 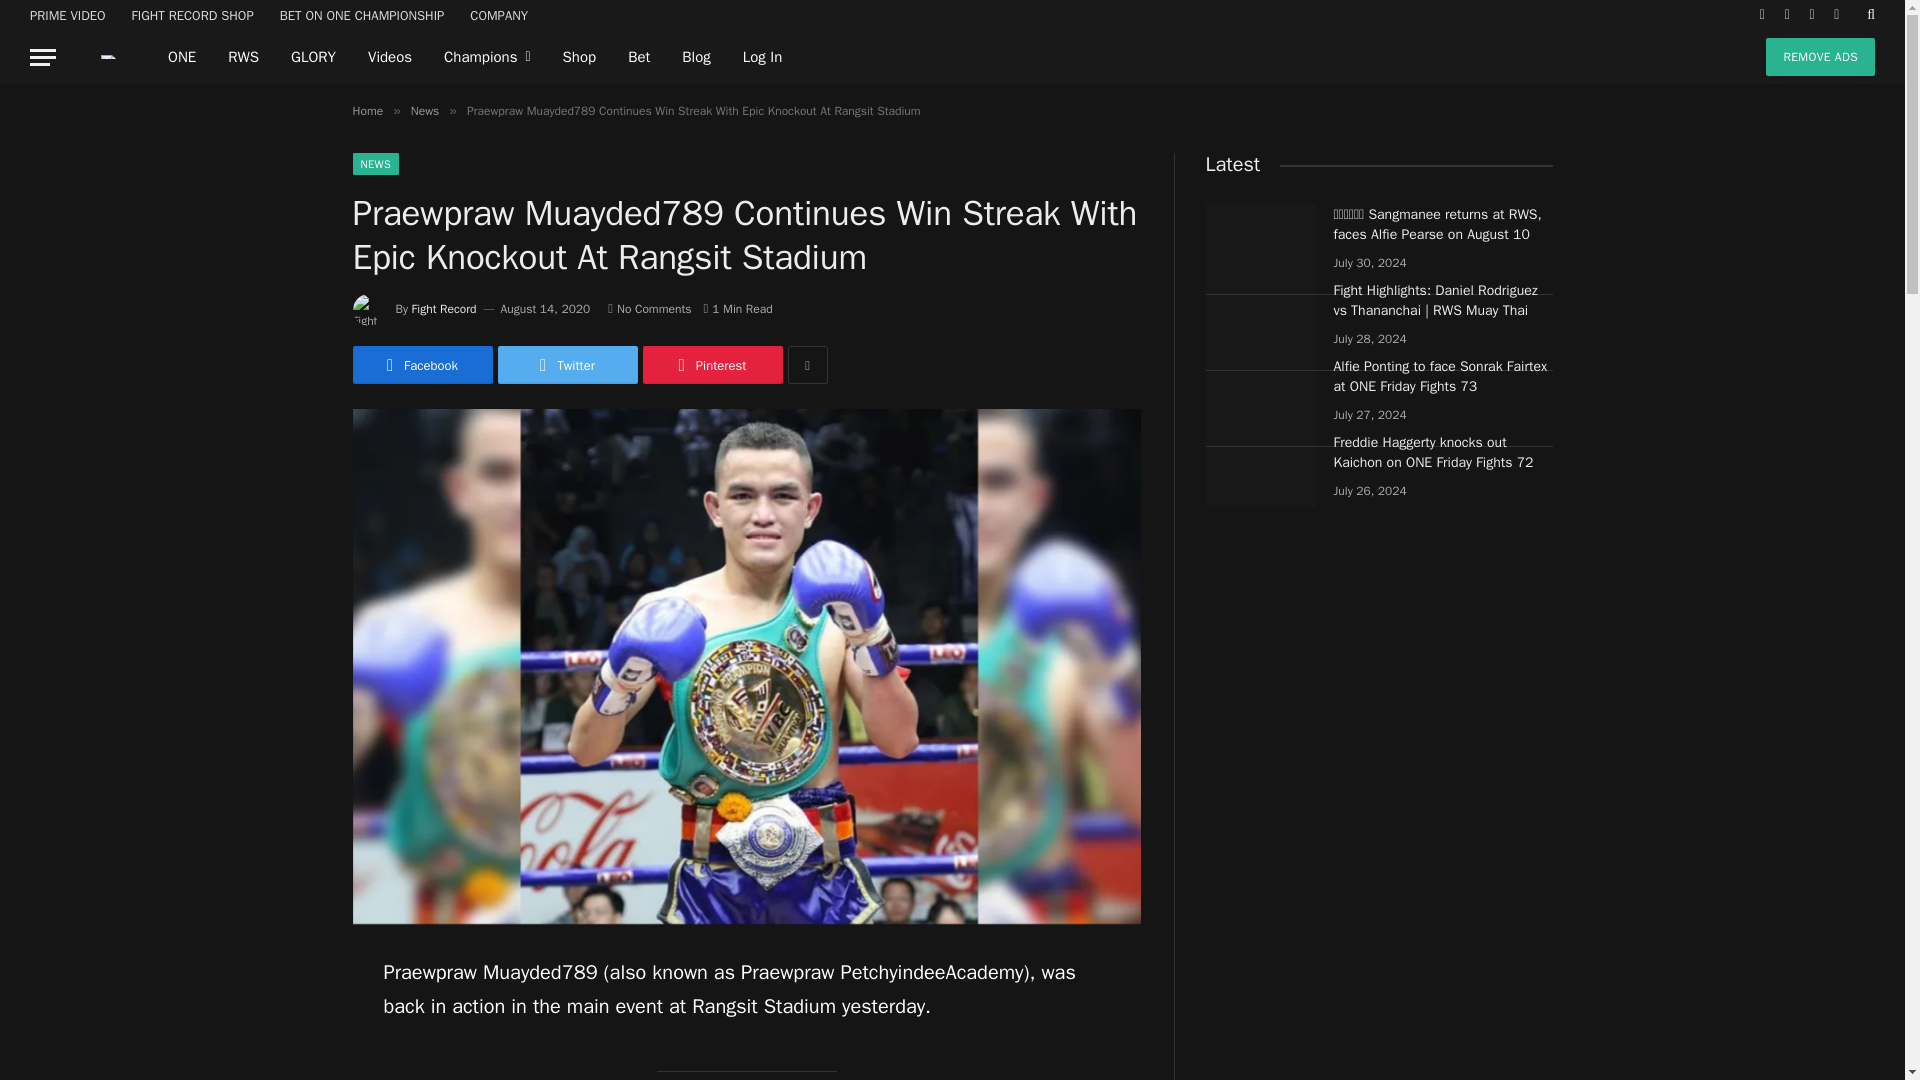 I want to click on NEWS, so click(x=375, y=164).